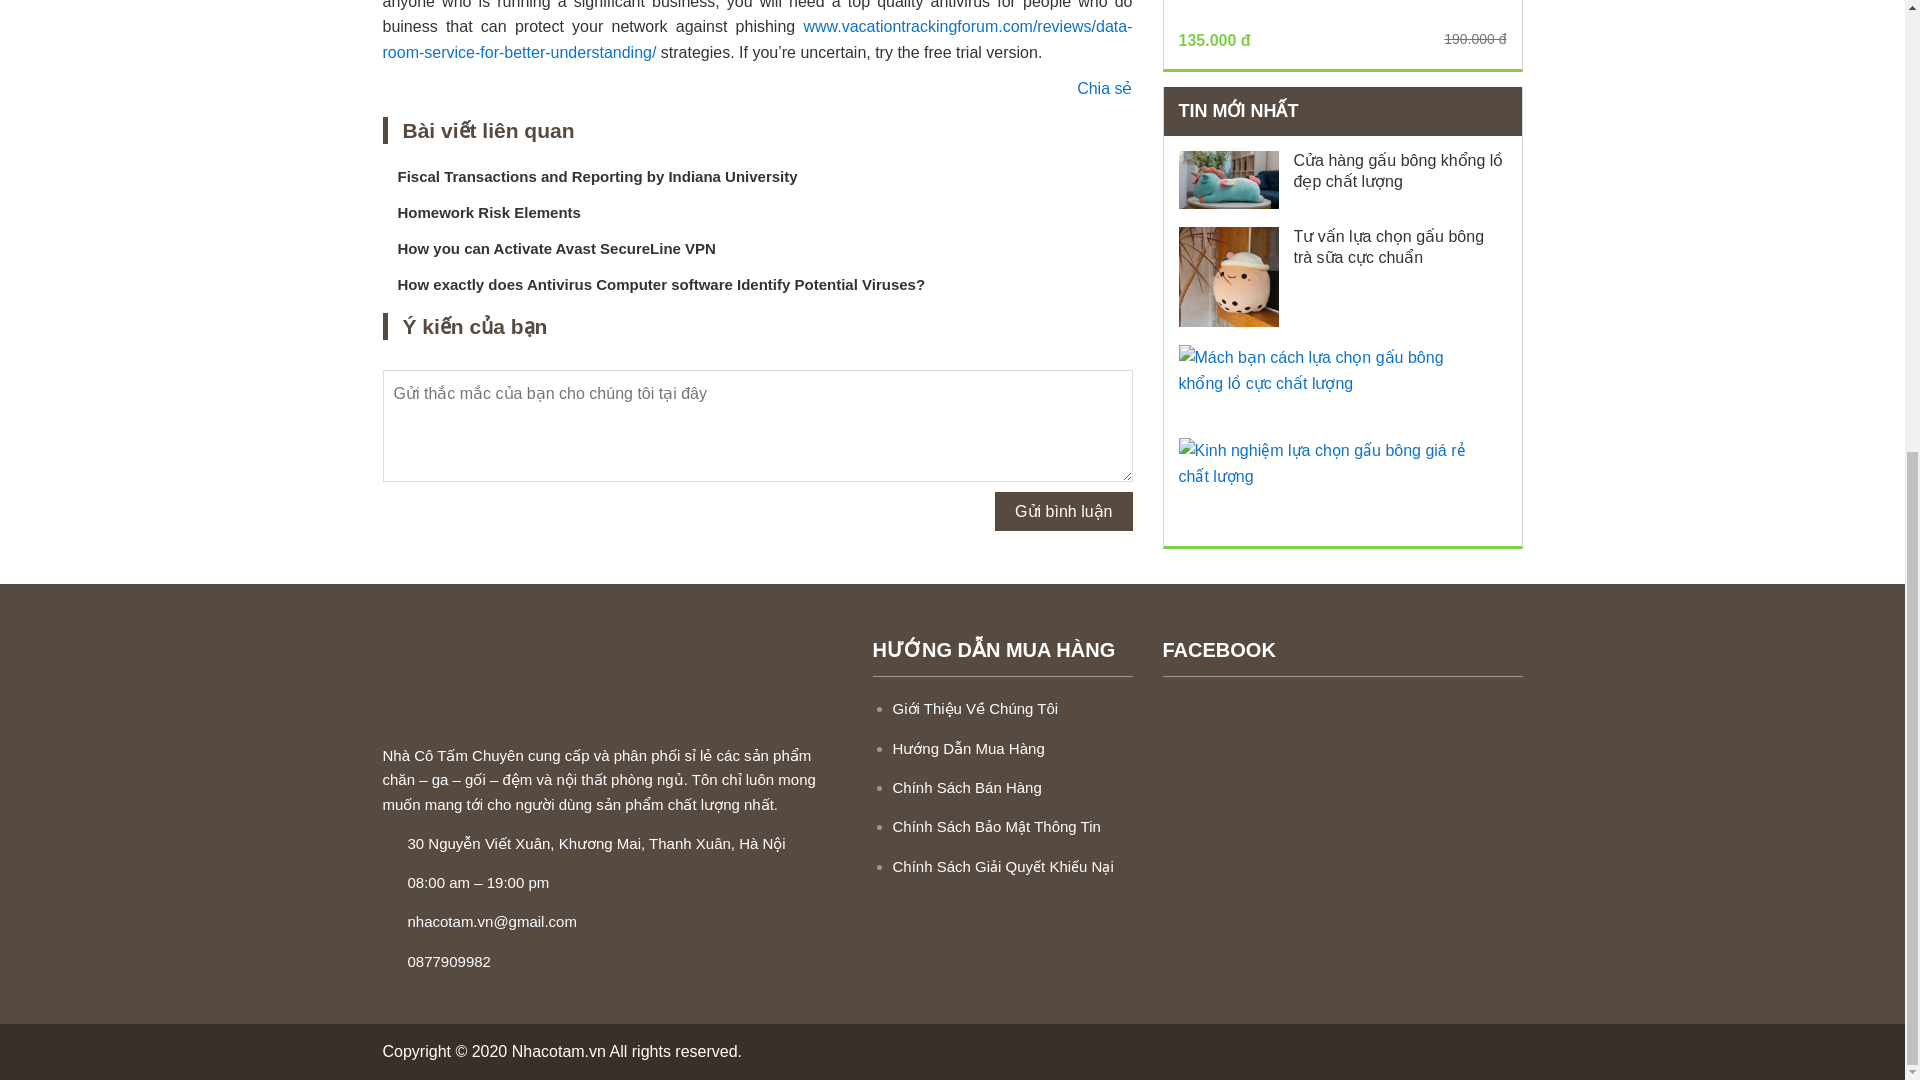 The height and width of the screenshot is (1080, 1920). I want to click on Homework Risk Elements, so click(489, 212).